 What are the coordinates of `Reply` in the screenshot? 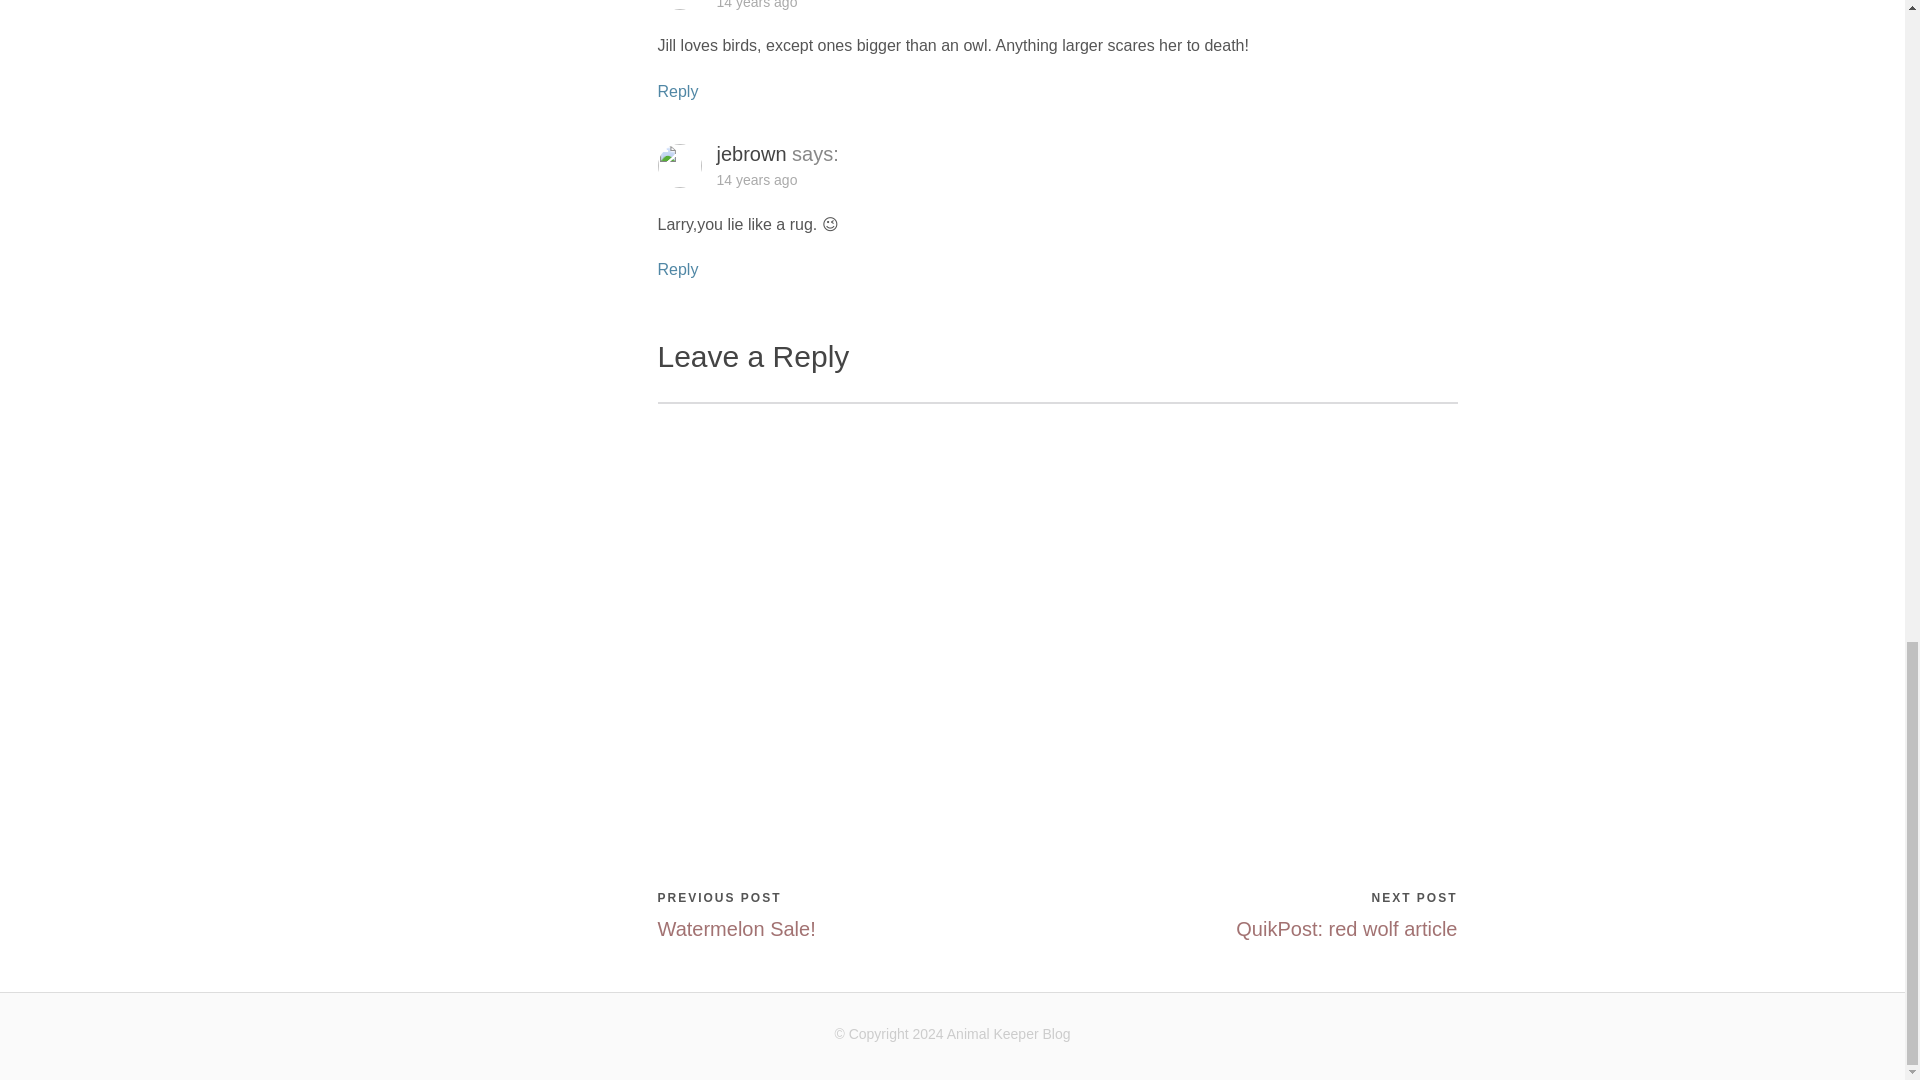 It's located at (678, 92).